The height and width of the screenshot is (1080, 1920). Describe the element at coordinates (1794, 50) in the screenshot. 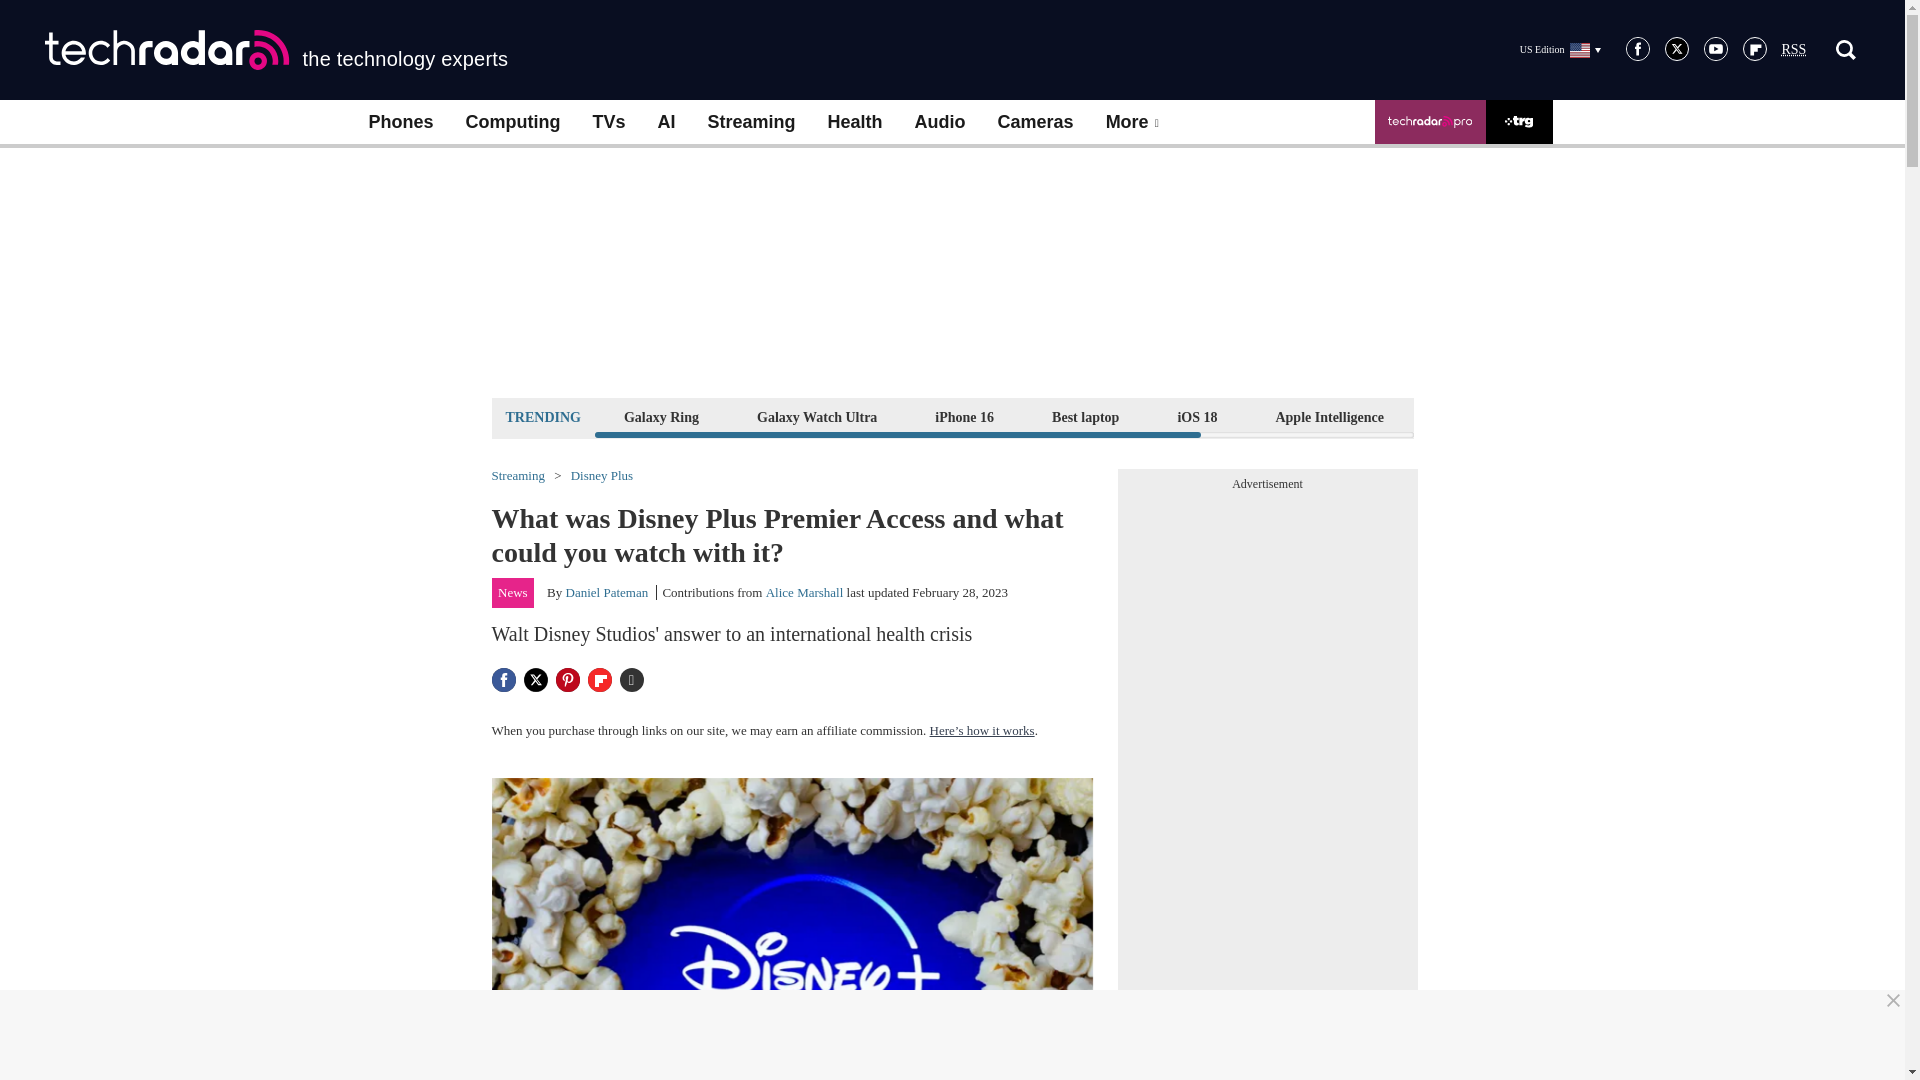

I see `Really Simple Syndication` at that location.